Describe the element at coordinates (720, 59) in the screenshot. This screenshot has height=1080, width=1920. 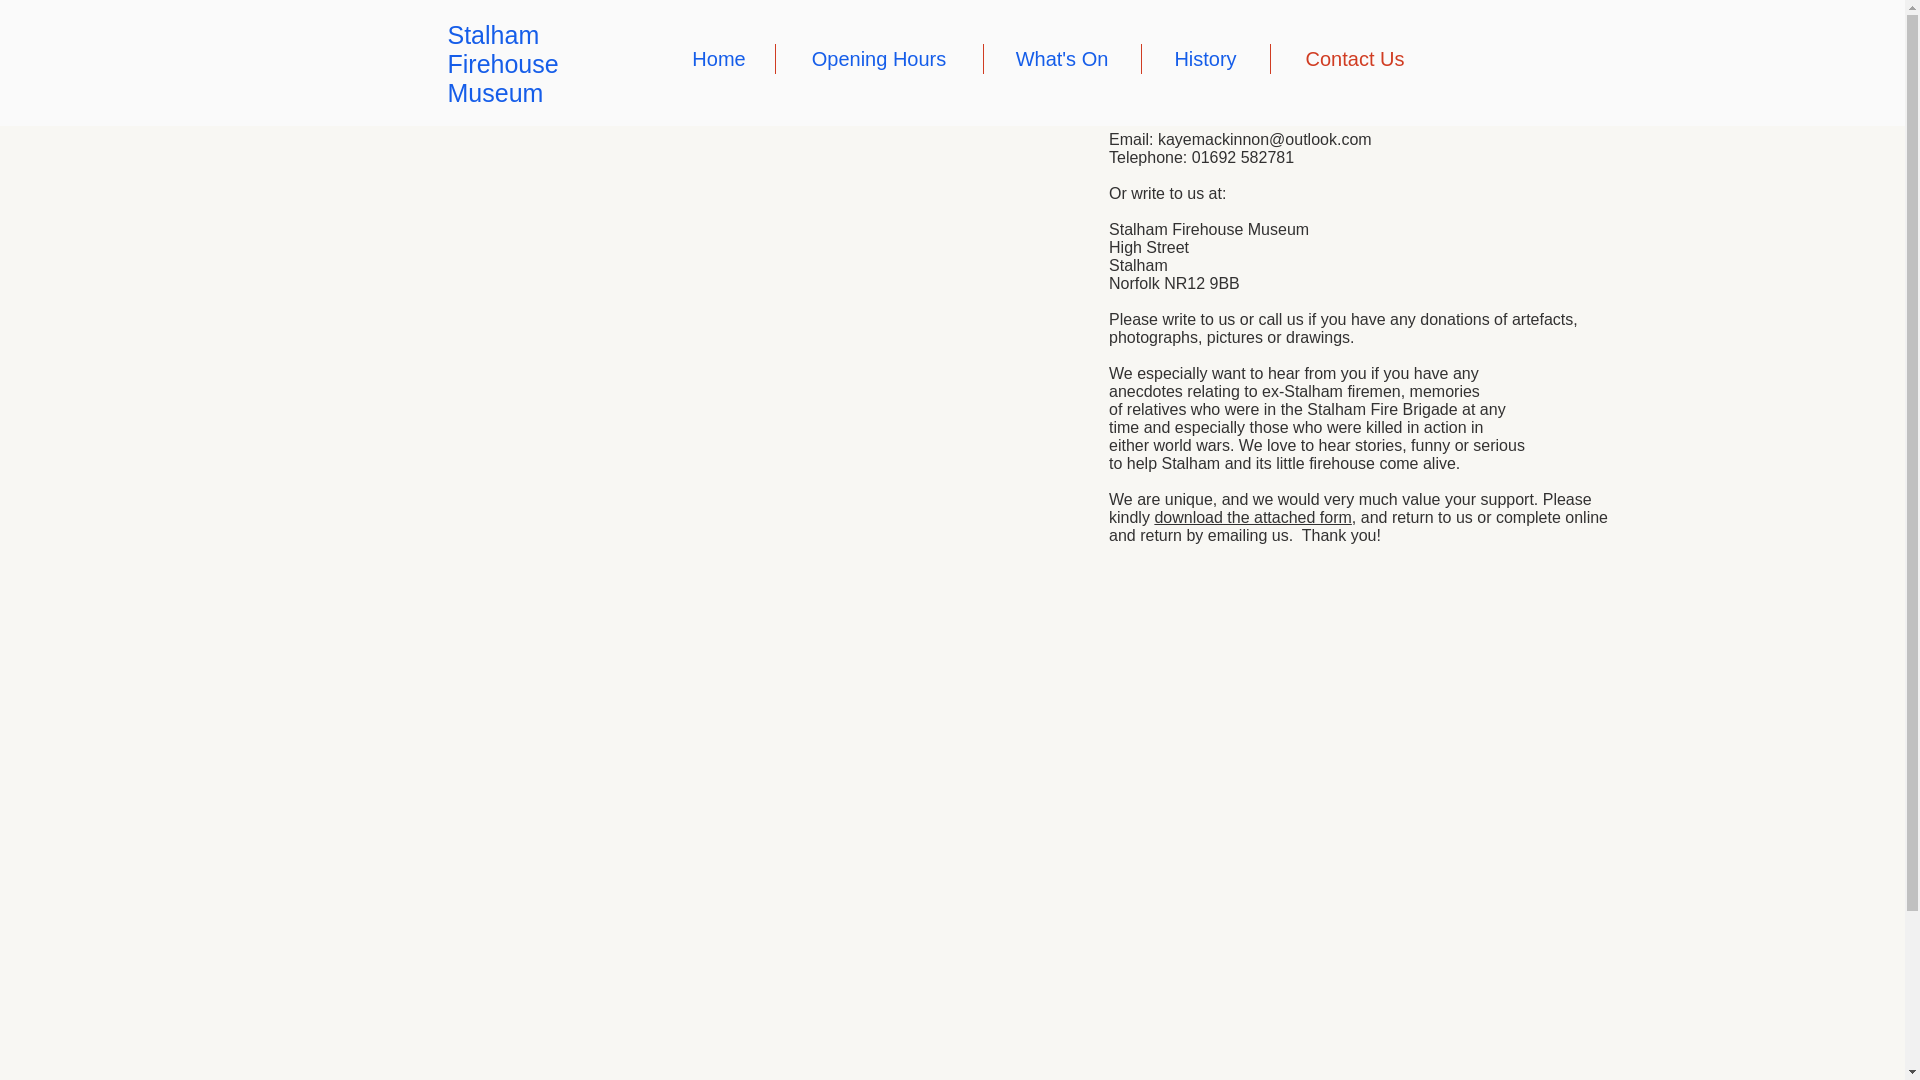
I see `Home` at that location.